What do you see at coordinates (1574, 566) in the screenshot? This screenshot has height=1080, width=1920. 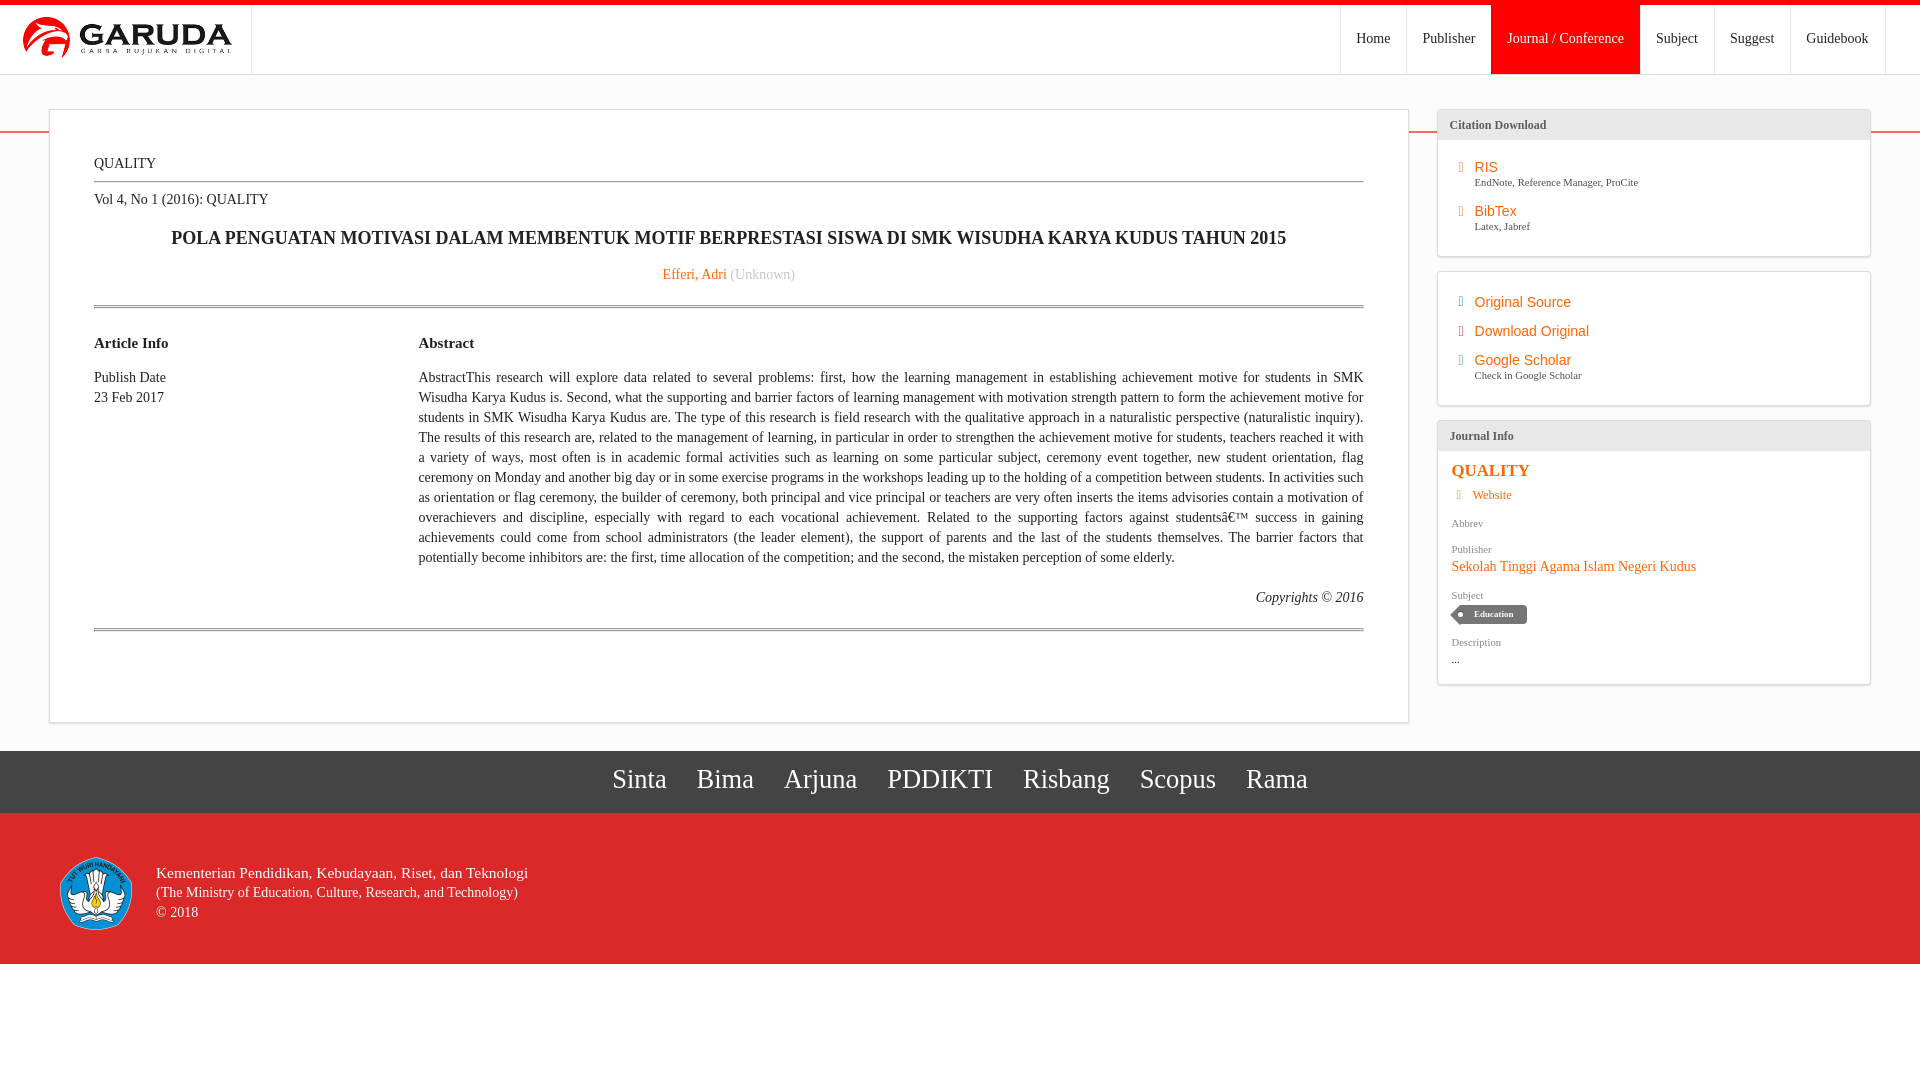 I see `Arjuna` at bounding box center [1574, 566].